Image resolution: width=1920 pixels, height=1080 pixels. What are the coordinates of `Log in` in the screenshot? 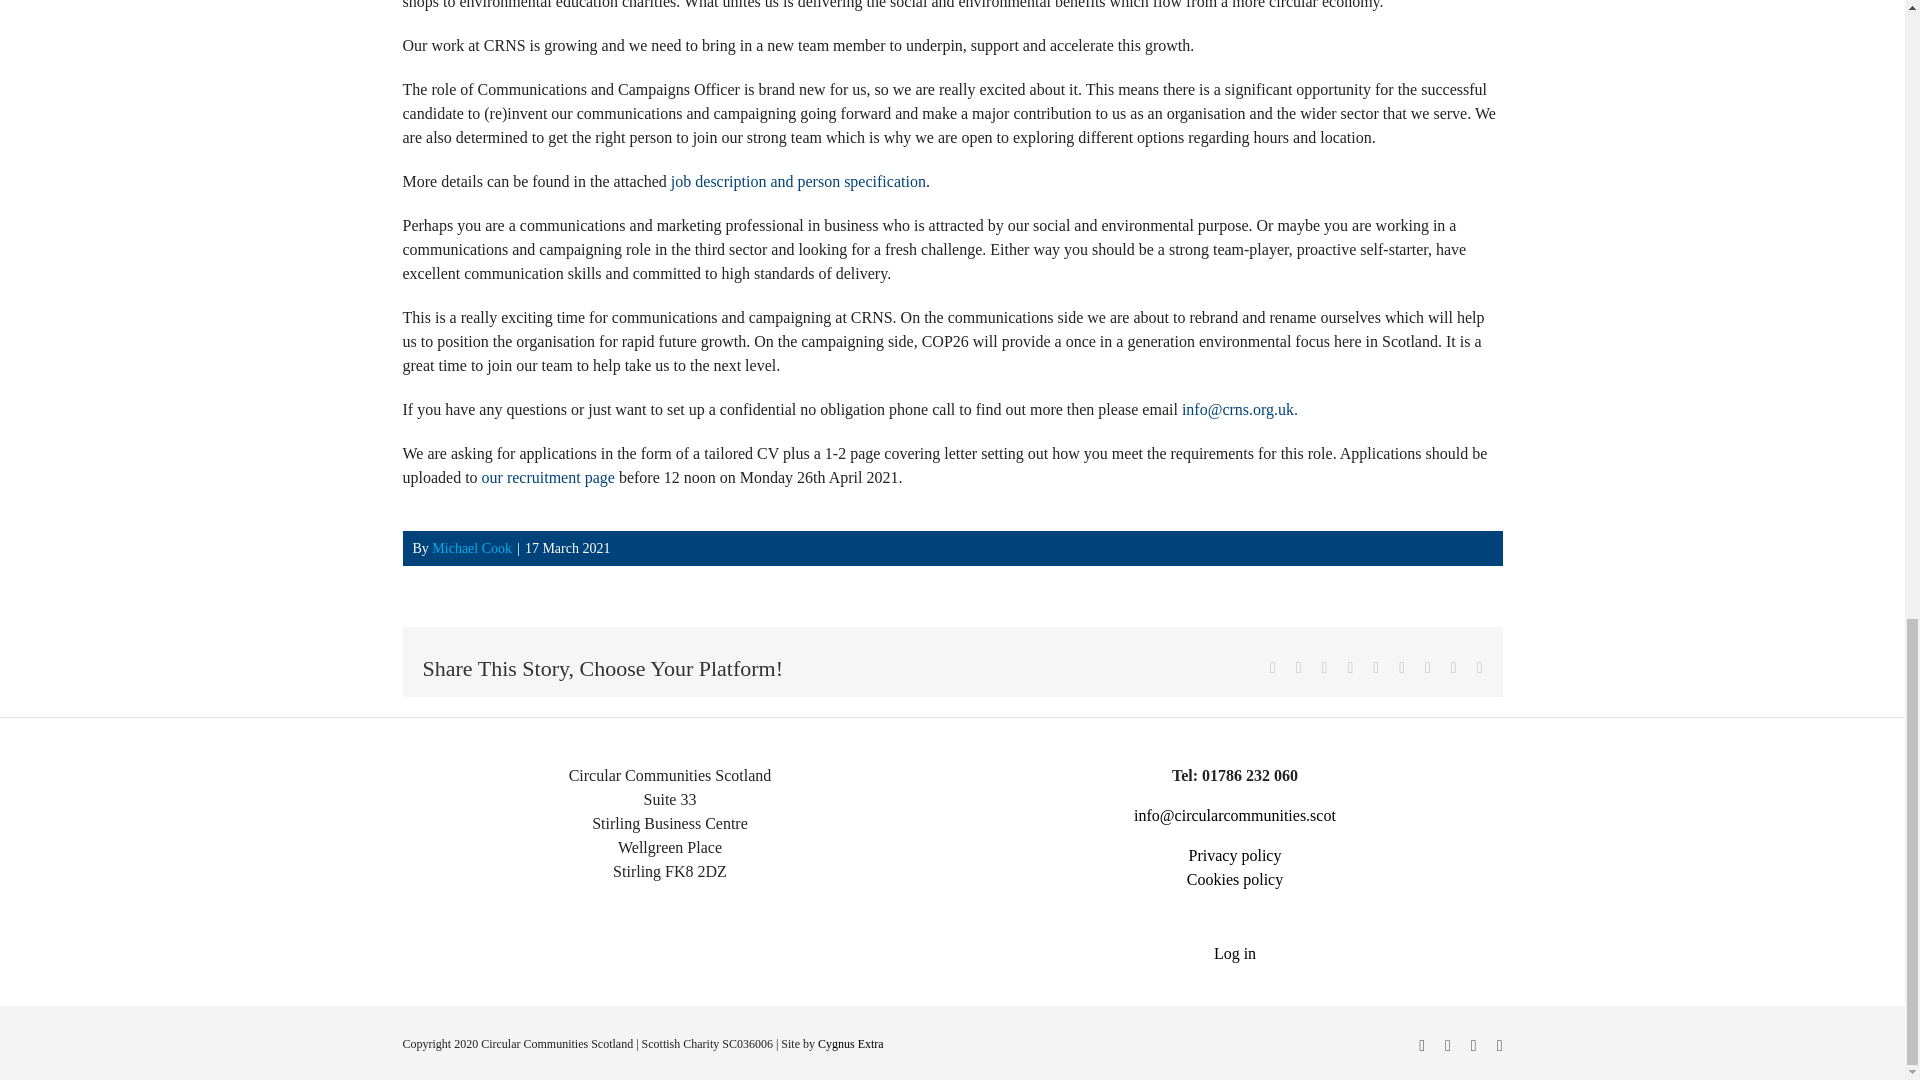 It's located at (1235, 953).